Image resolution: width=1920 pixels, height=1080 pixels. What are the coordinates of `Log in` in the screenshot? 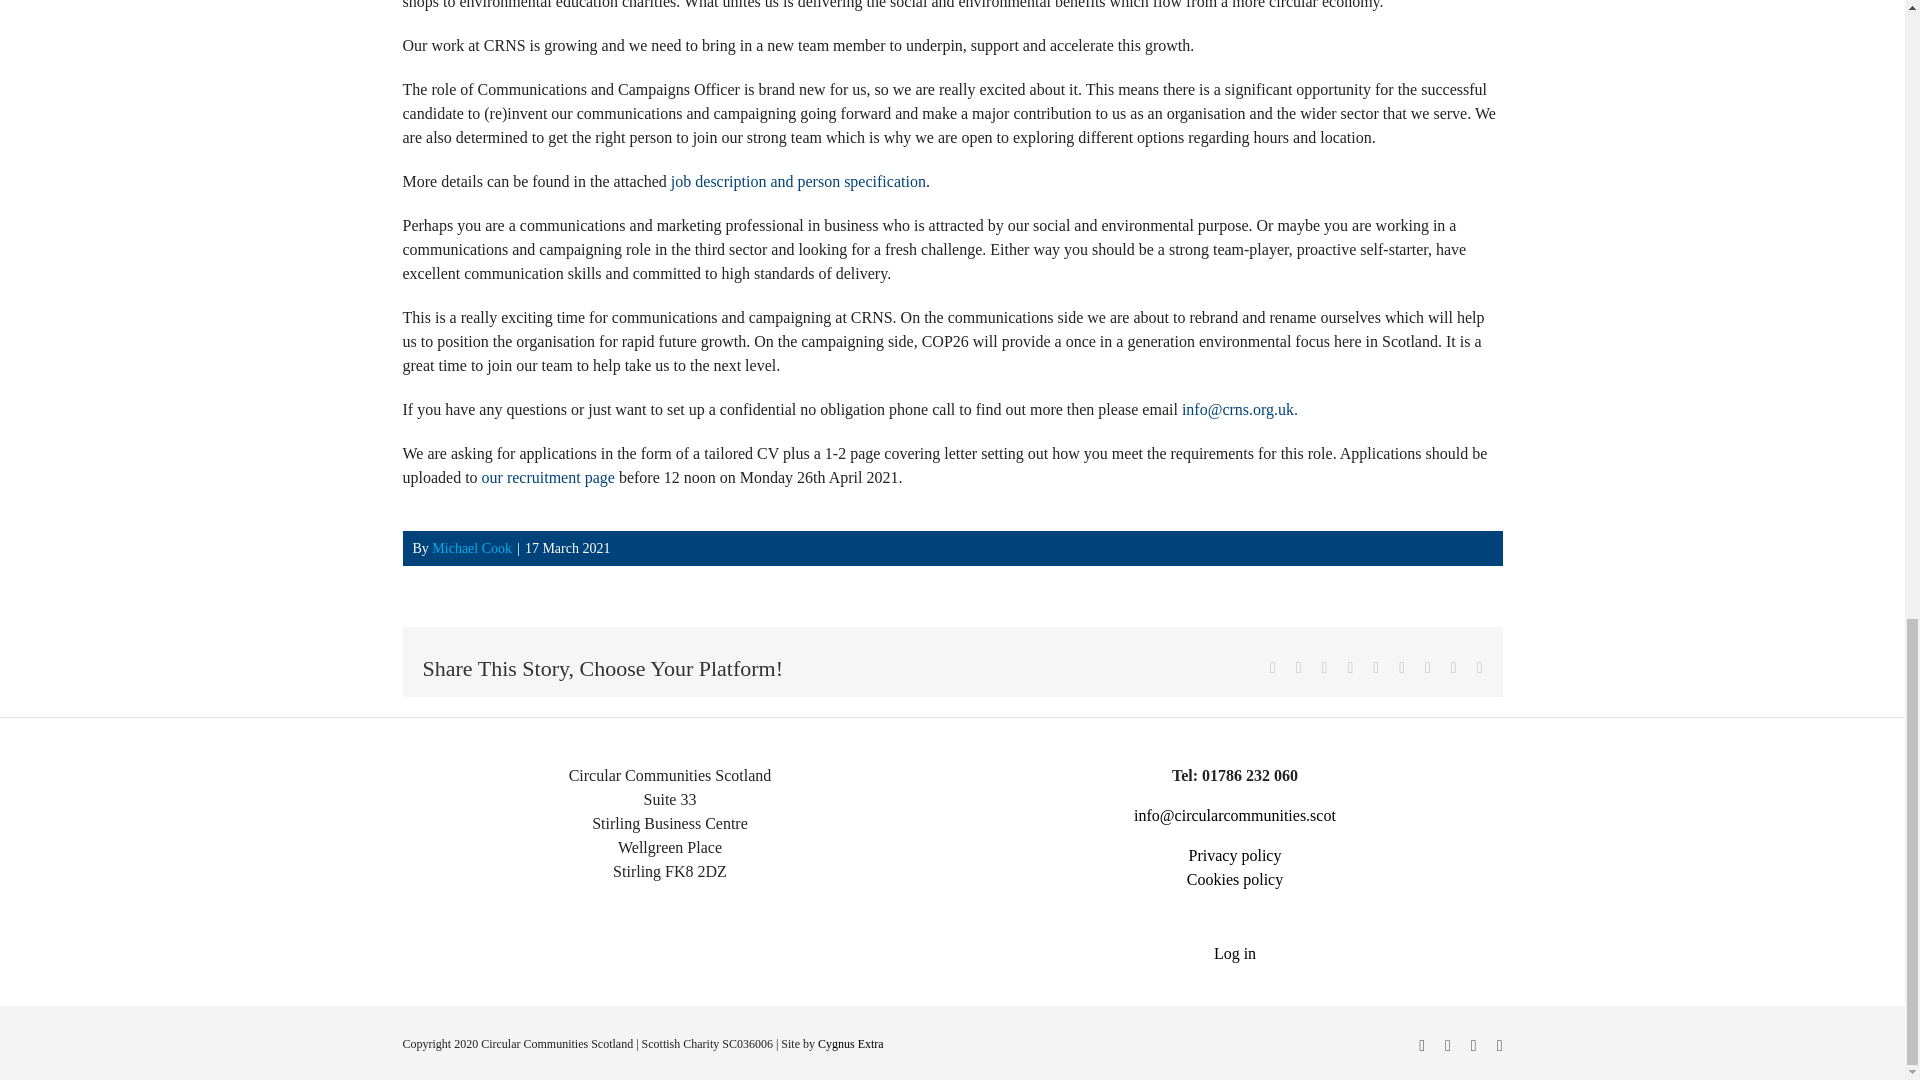 It's located at (1235, 953).